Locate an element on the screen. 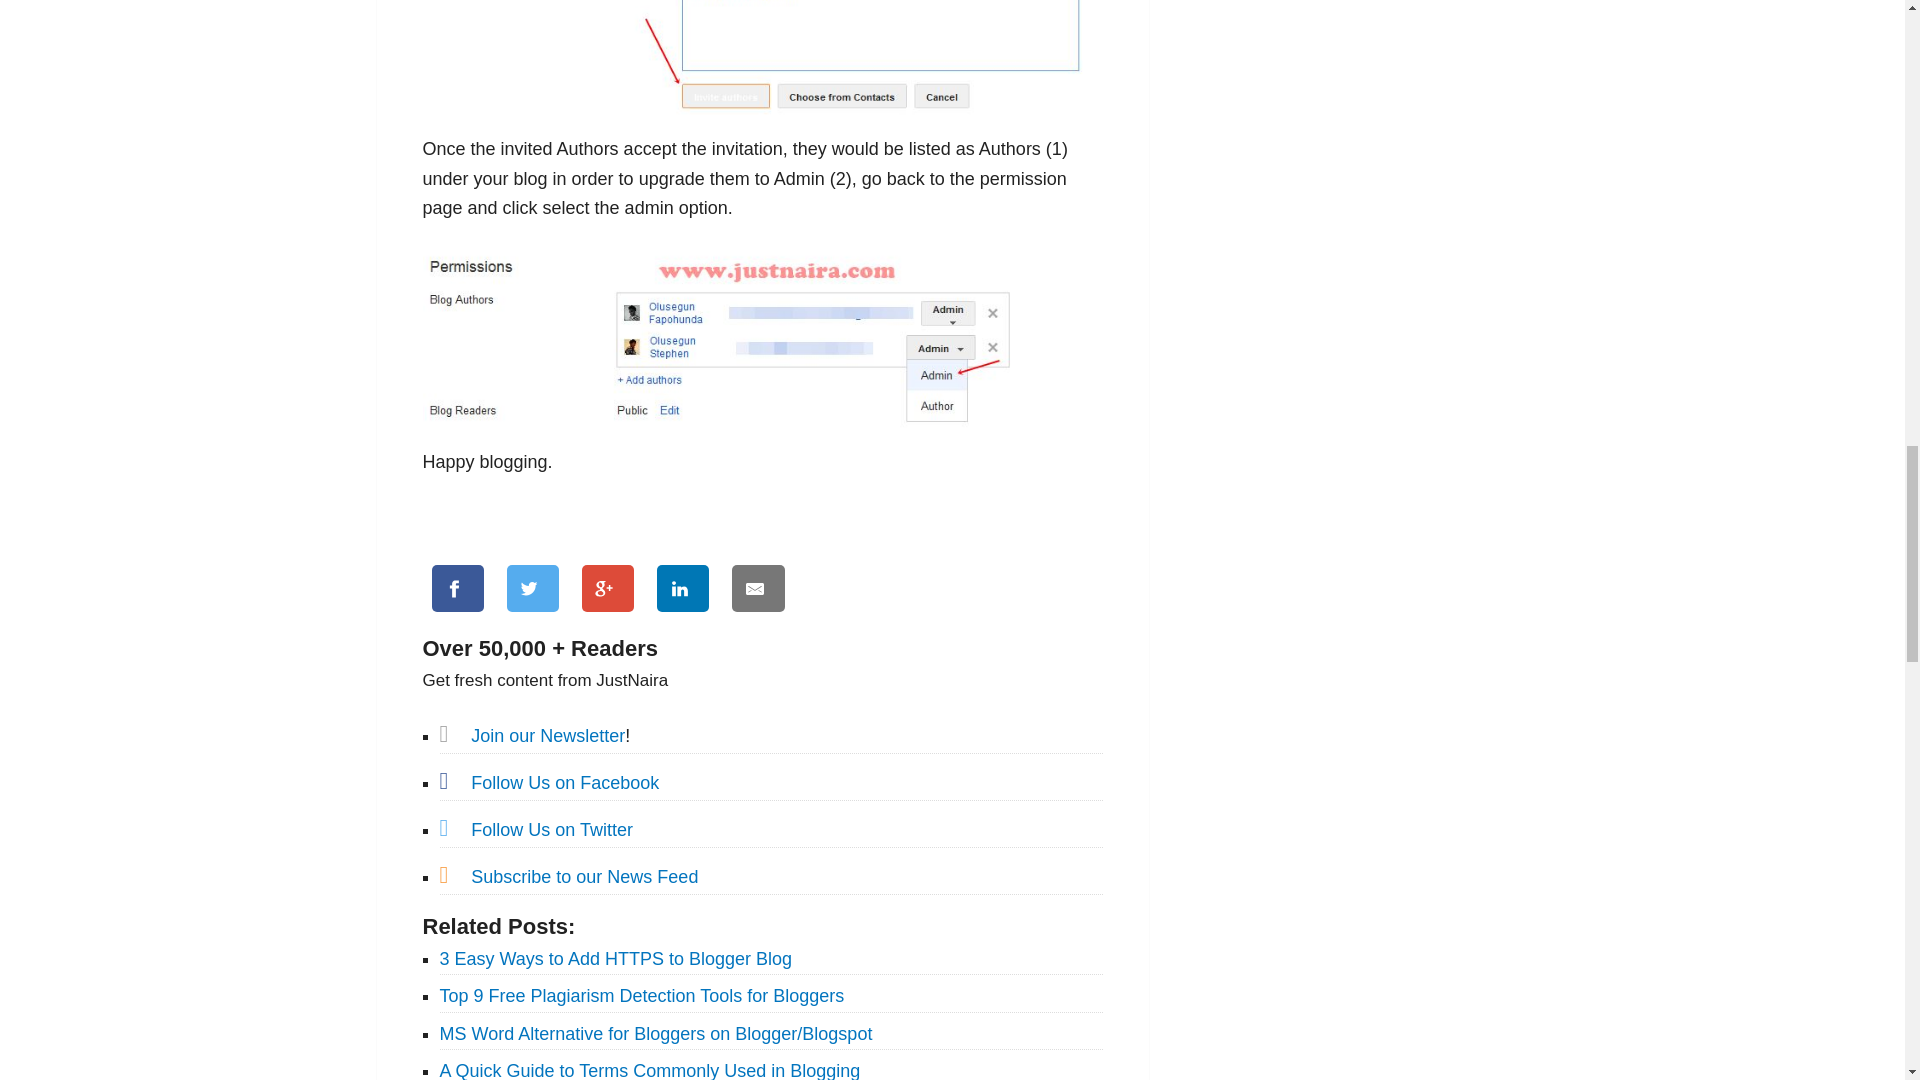 This screenshot has height=1080, width=1920. 3 Easy Ways to Add HTTPS to Blogger Blog is located at coordinates (616, 958).